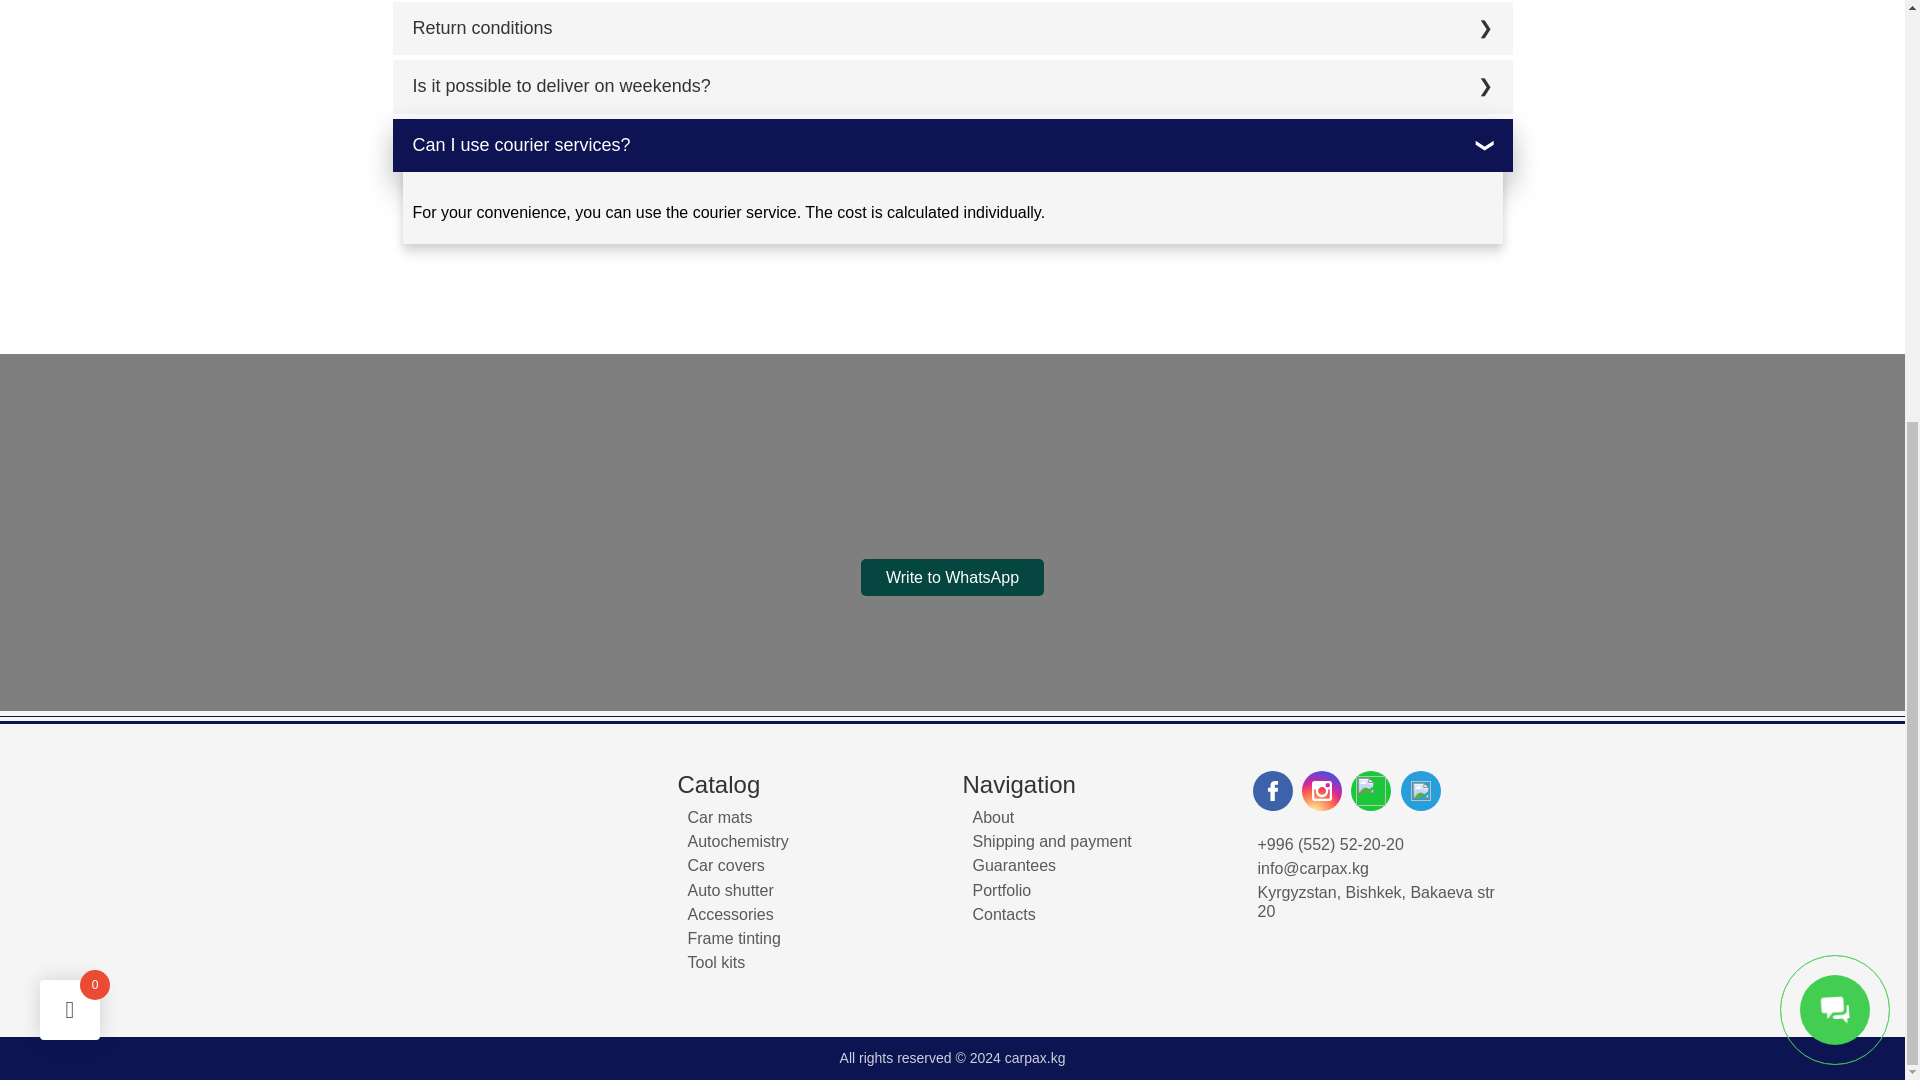 This screenshot has height=1080, width=1920. I want to click on Write to WhatsApp, so click(952, 578).